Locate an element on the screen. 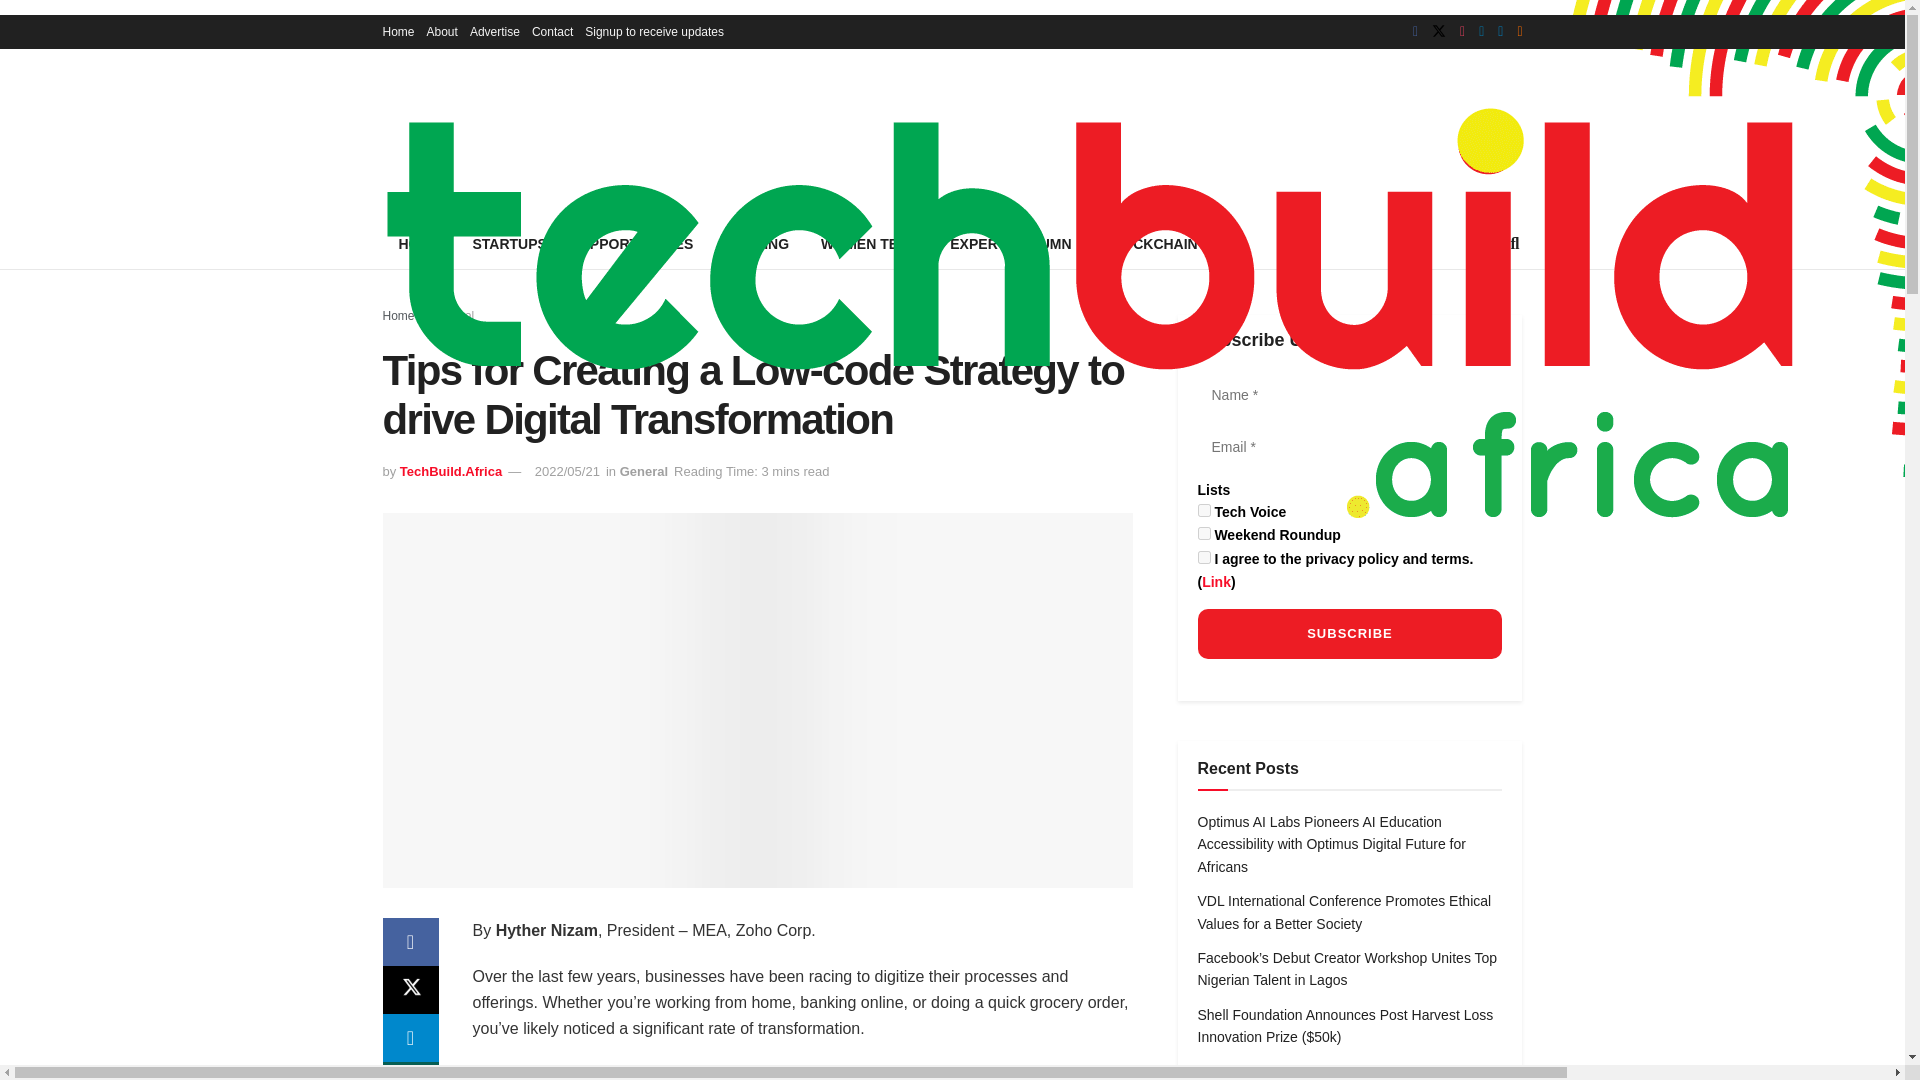 The image size is (1920, 1080). Advertise is located at coordinates (495, 32).